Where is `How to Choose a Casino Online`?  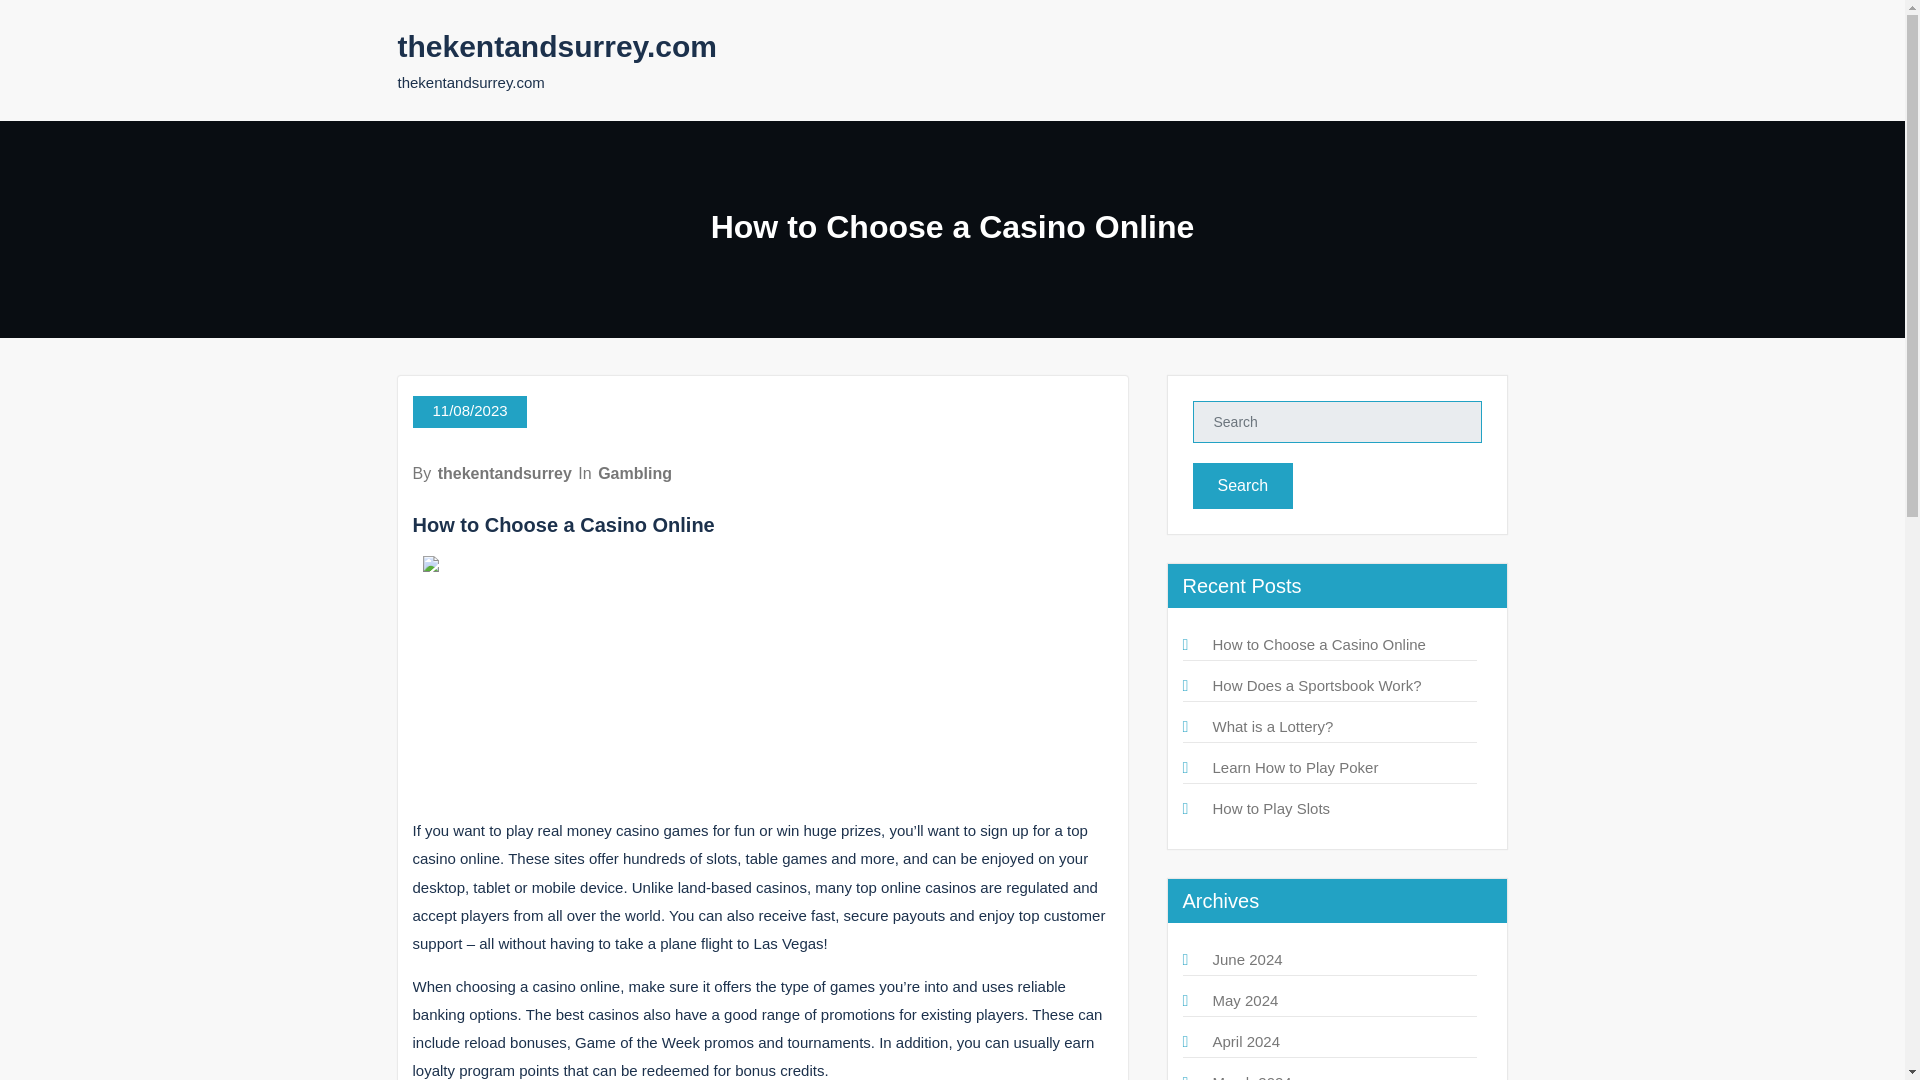 How to Choose a Casino Online is located at coordinates (1318, 644).